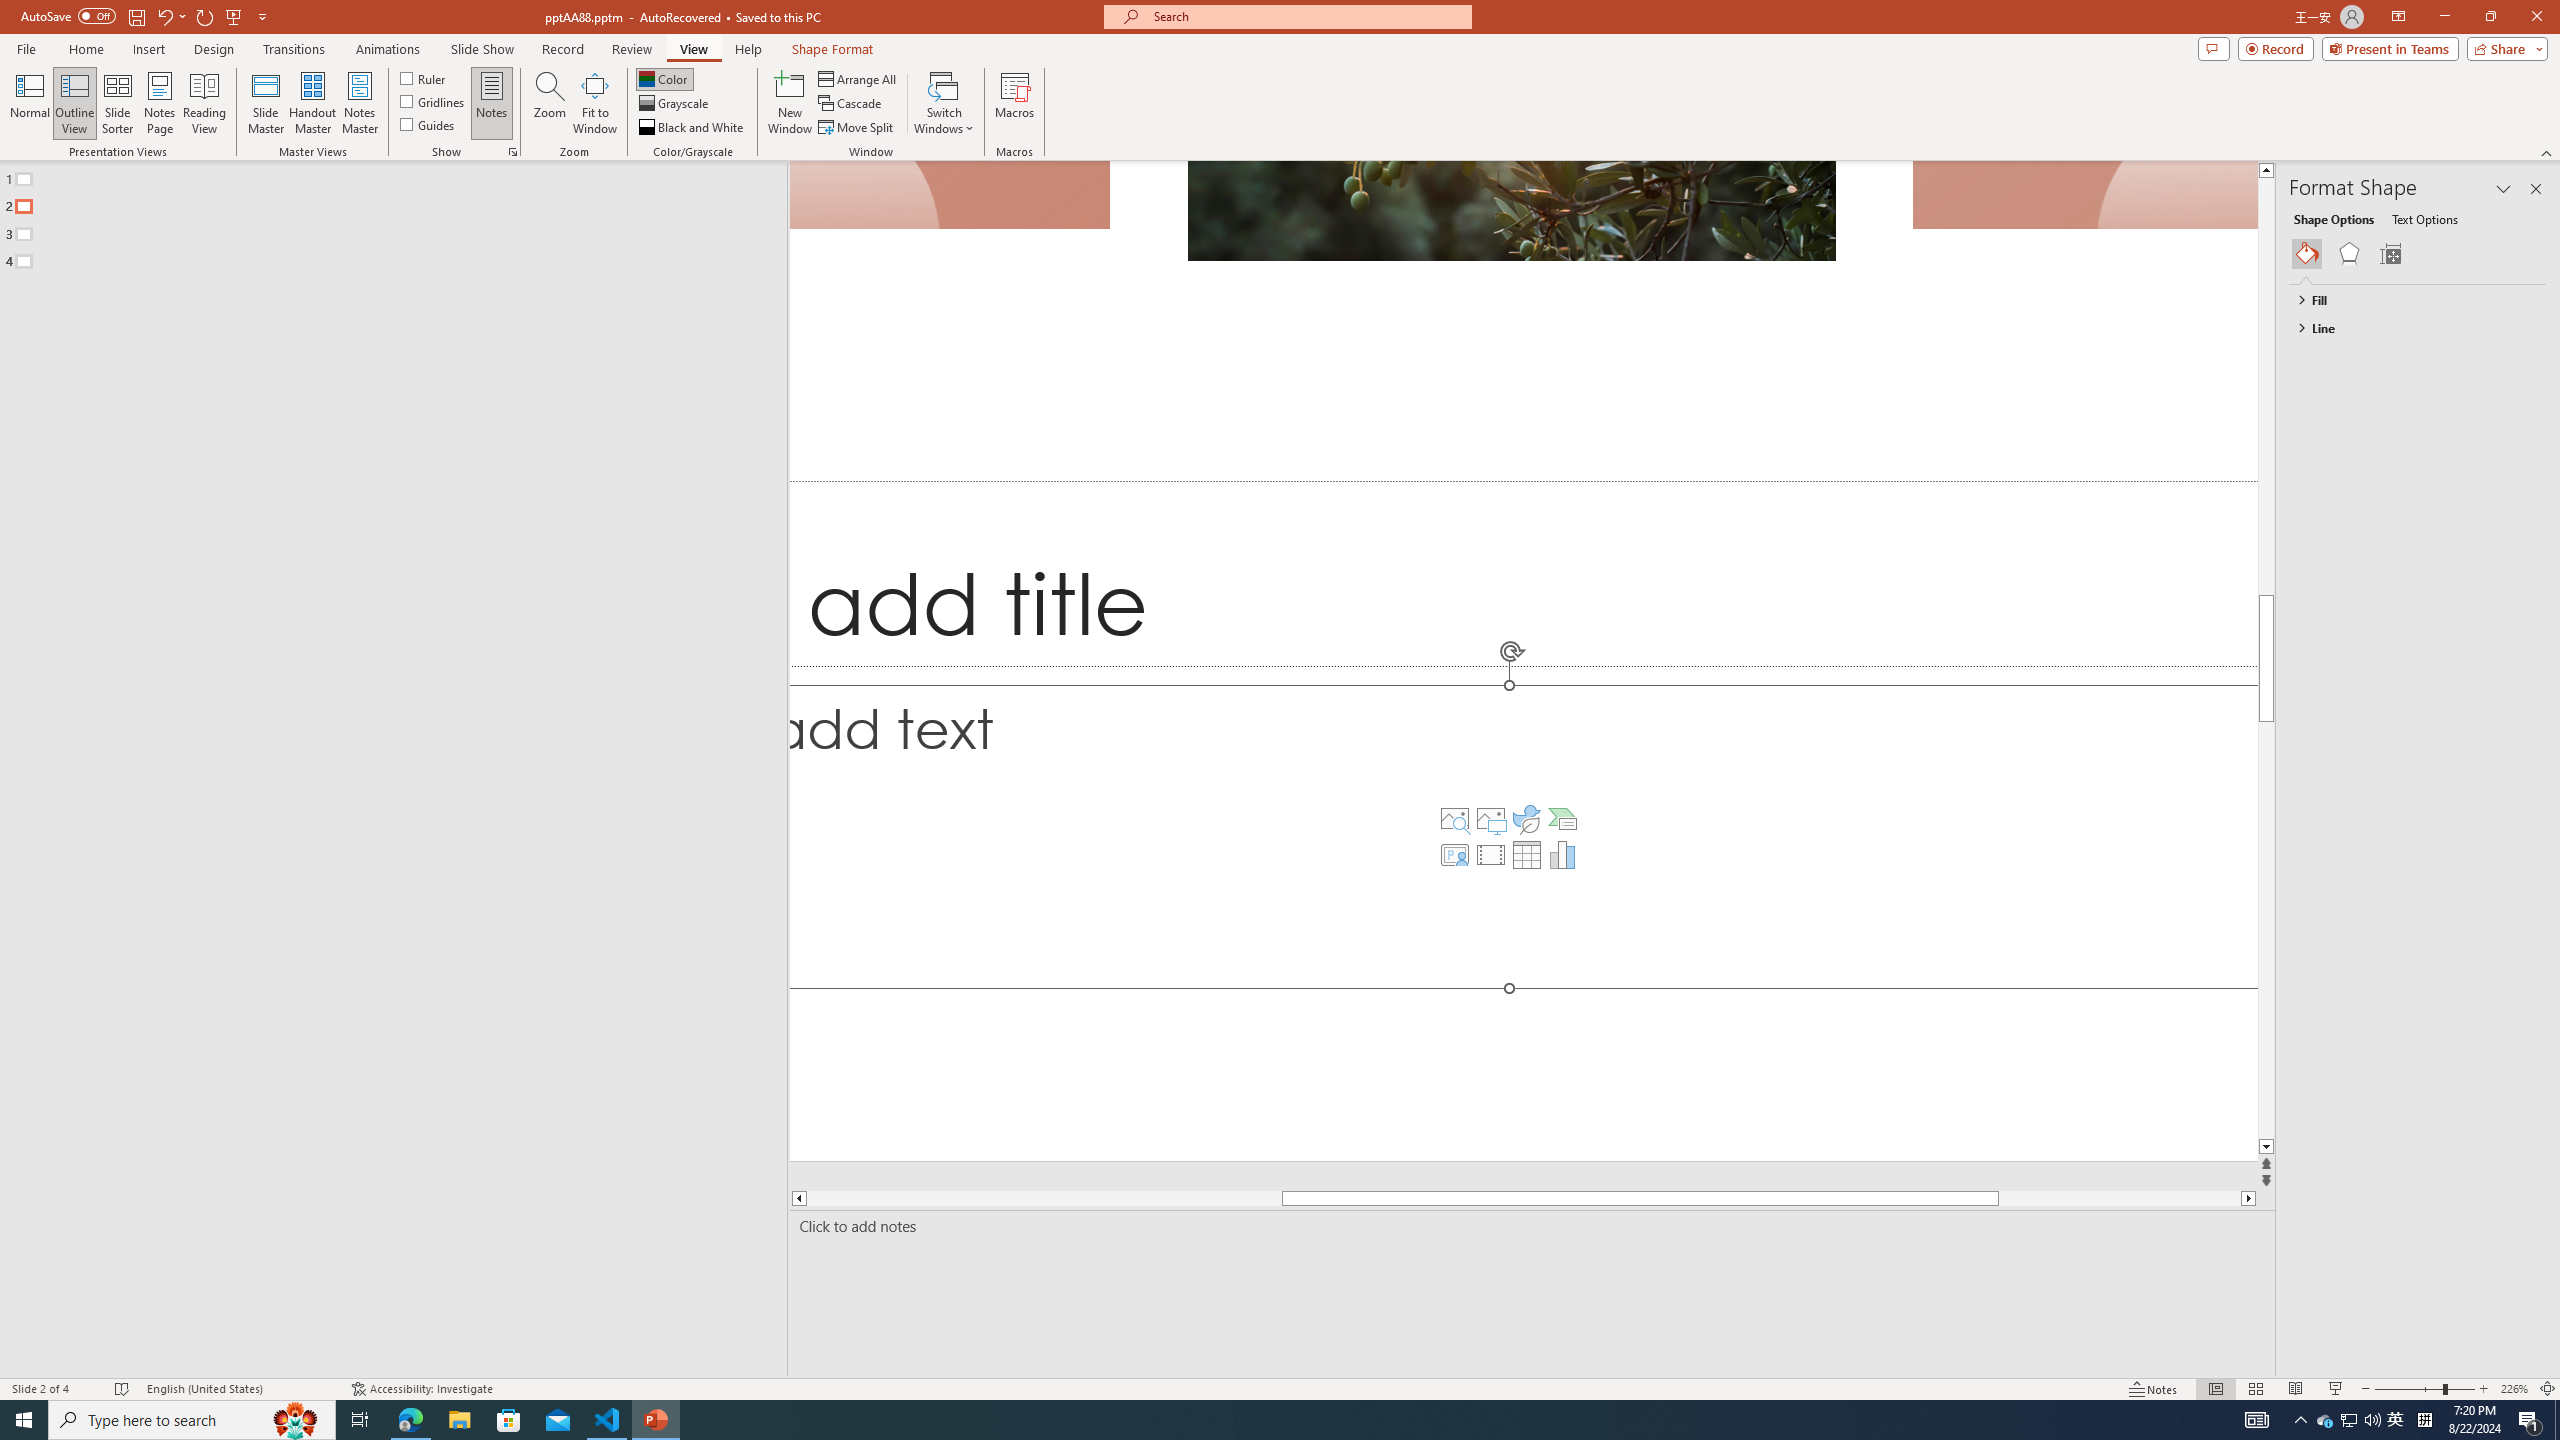 This screenshot has height=1440, width=2560. What do you see at coordinates (2334, 218) in the screenshot?
I see `Shape Options` at bounding box center [2334, 218].